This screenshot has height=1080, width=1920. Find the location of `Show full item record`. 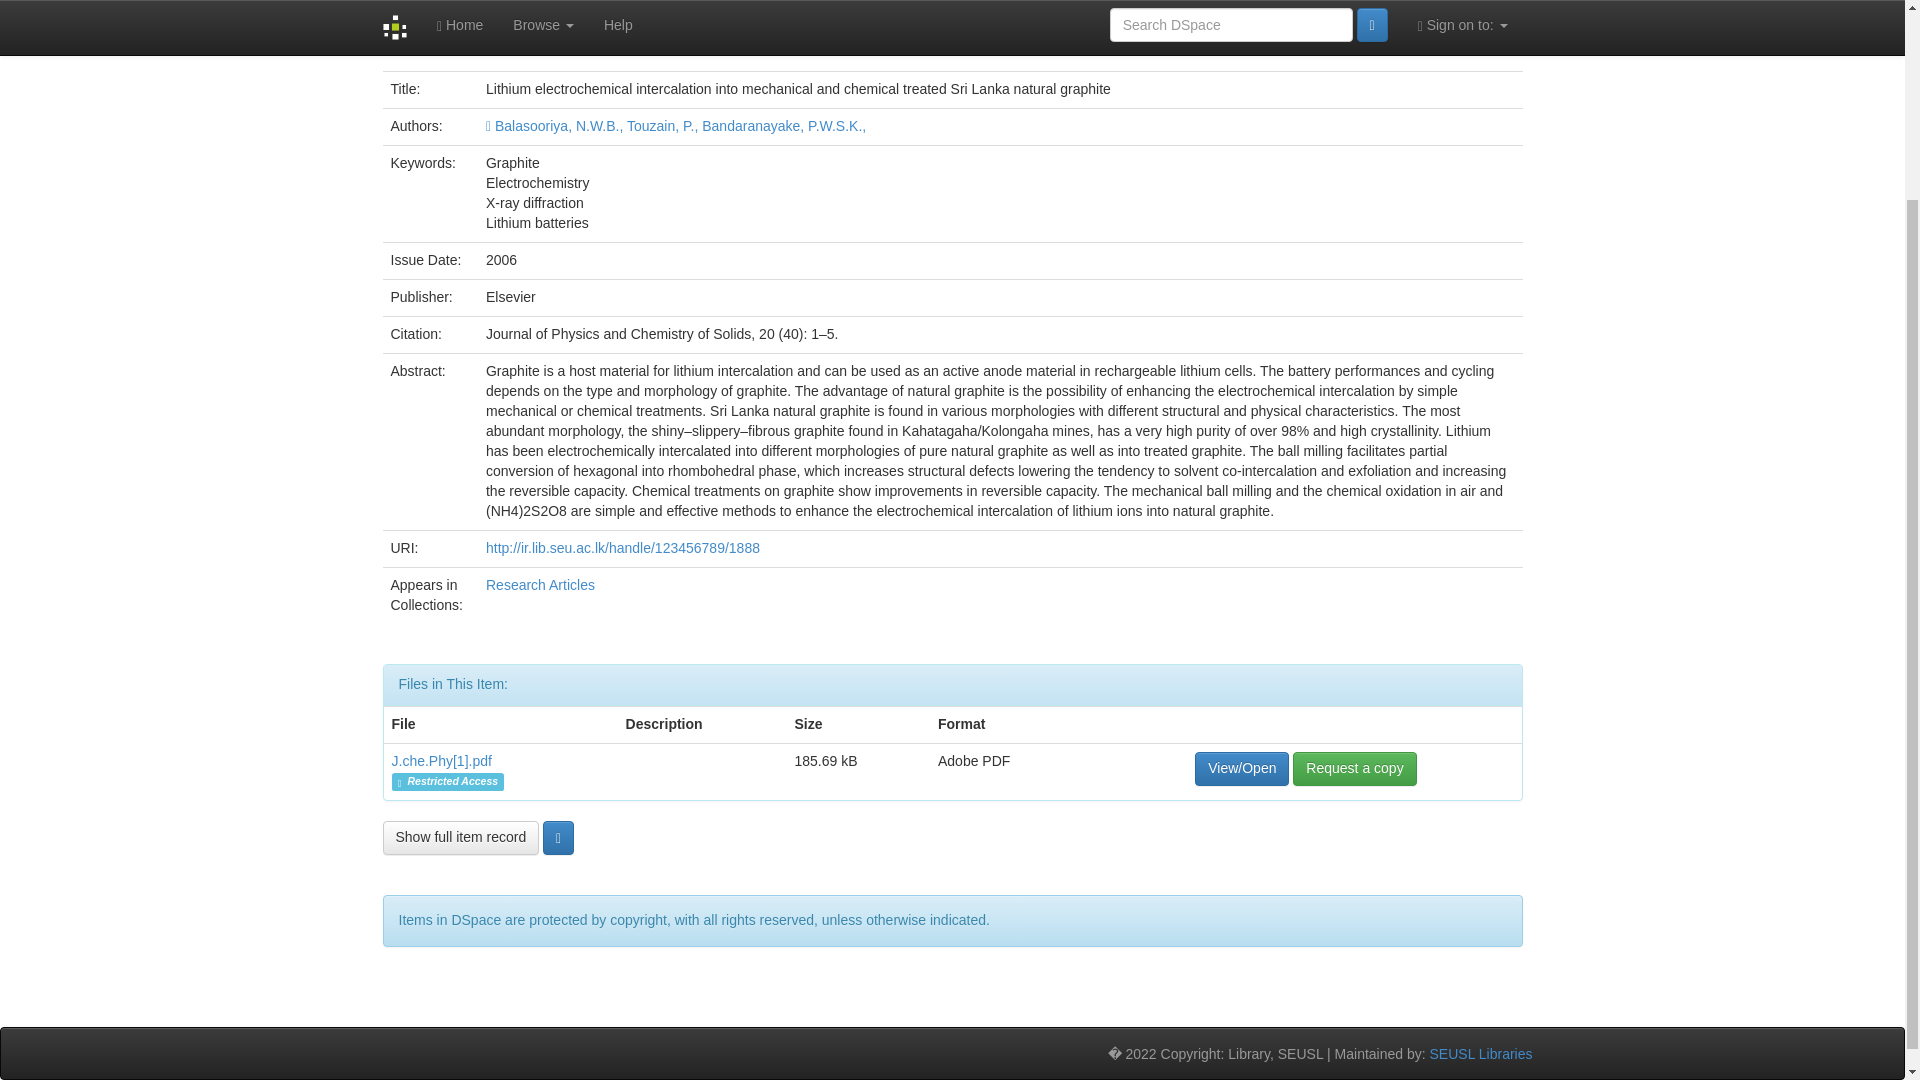

Show full item record is located at coordinates (460, 838).